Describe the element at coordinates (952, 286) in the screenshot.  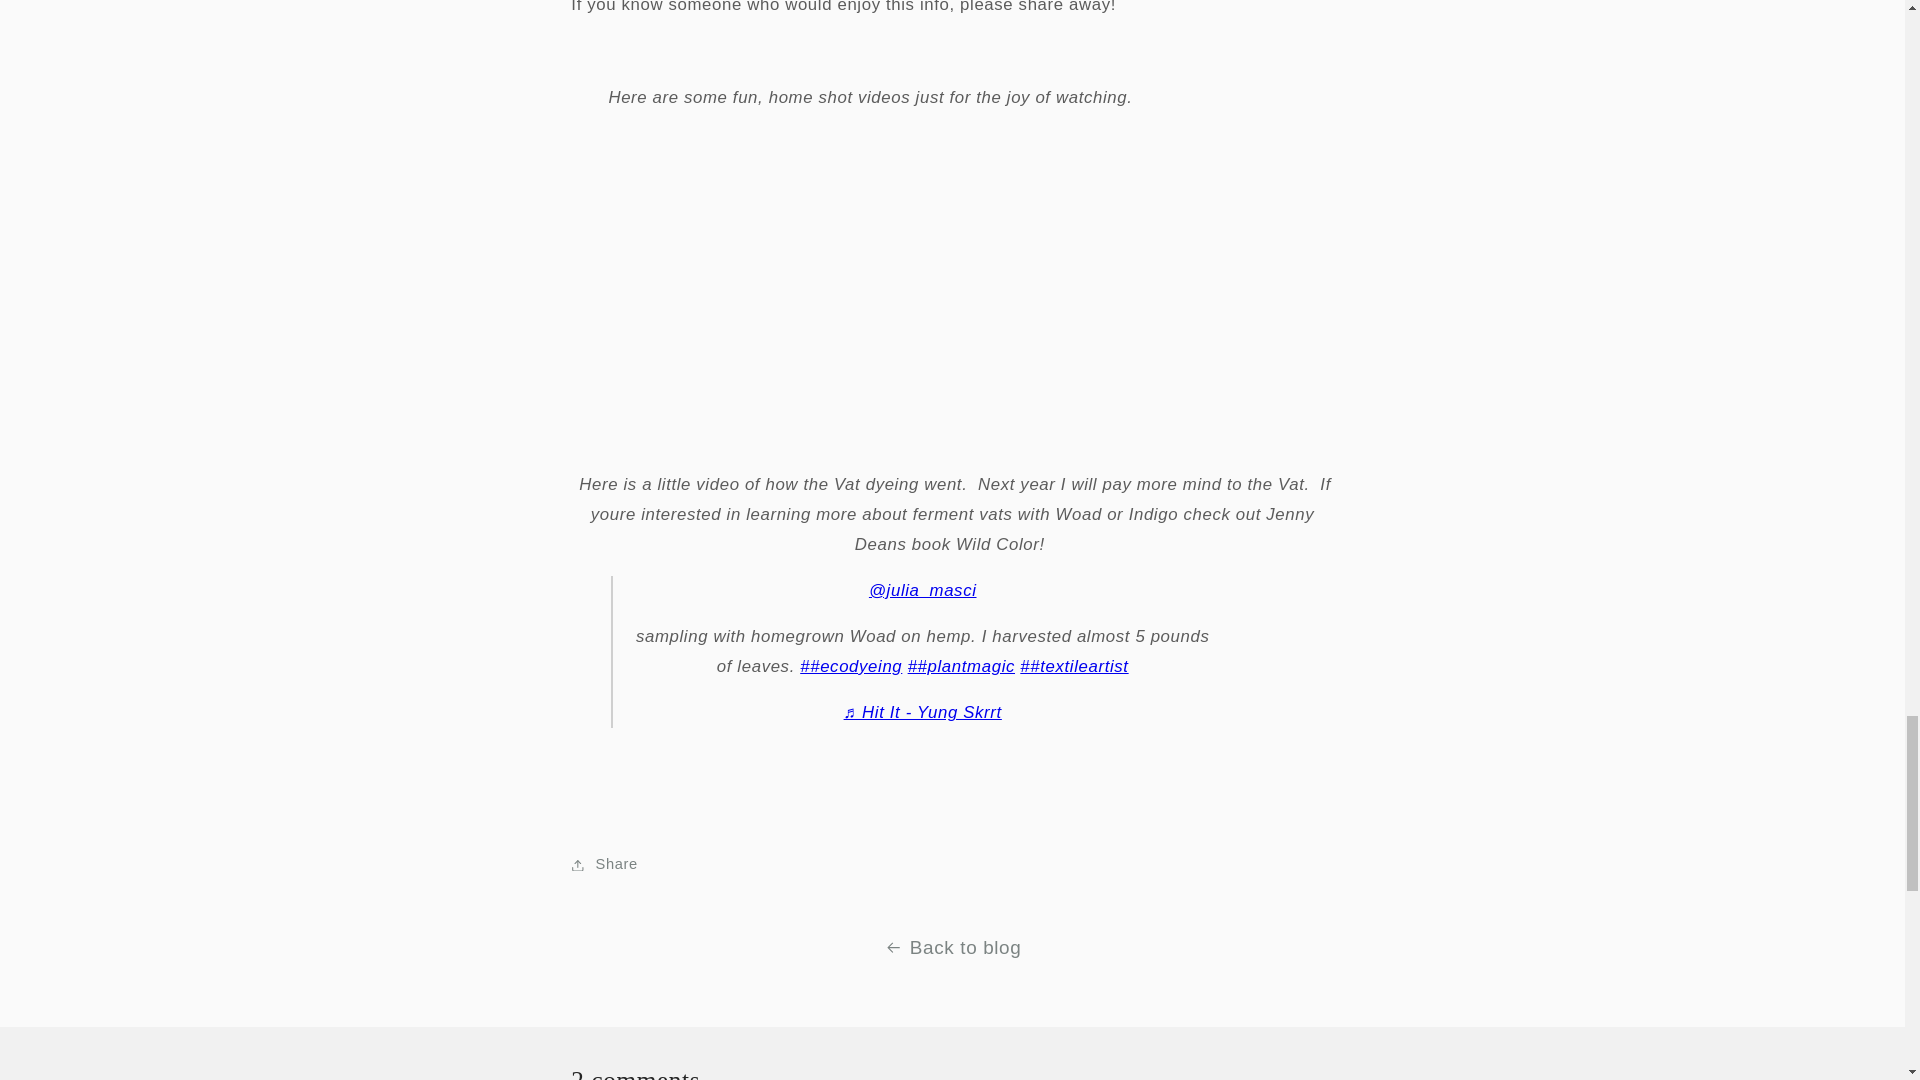
I see `YouTube video player` at that location.